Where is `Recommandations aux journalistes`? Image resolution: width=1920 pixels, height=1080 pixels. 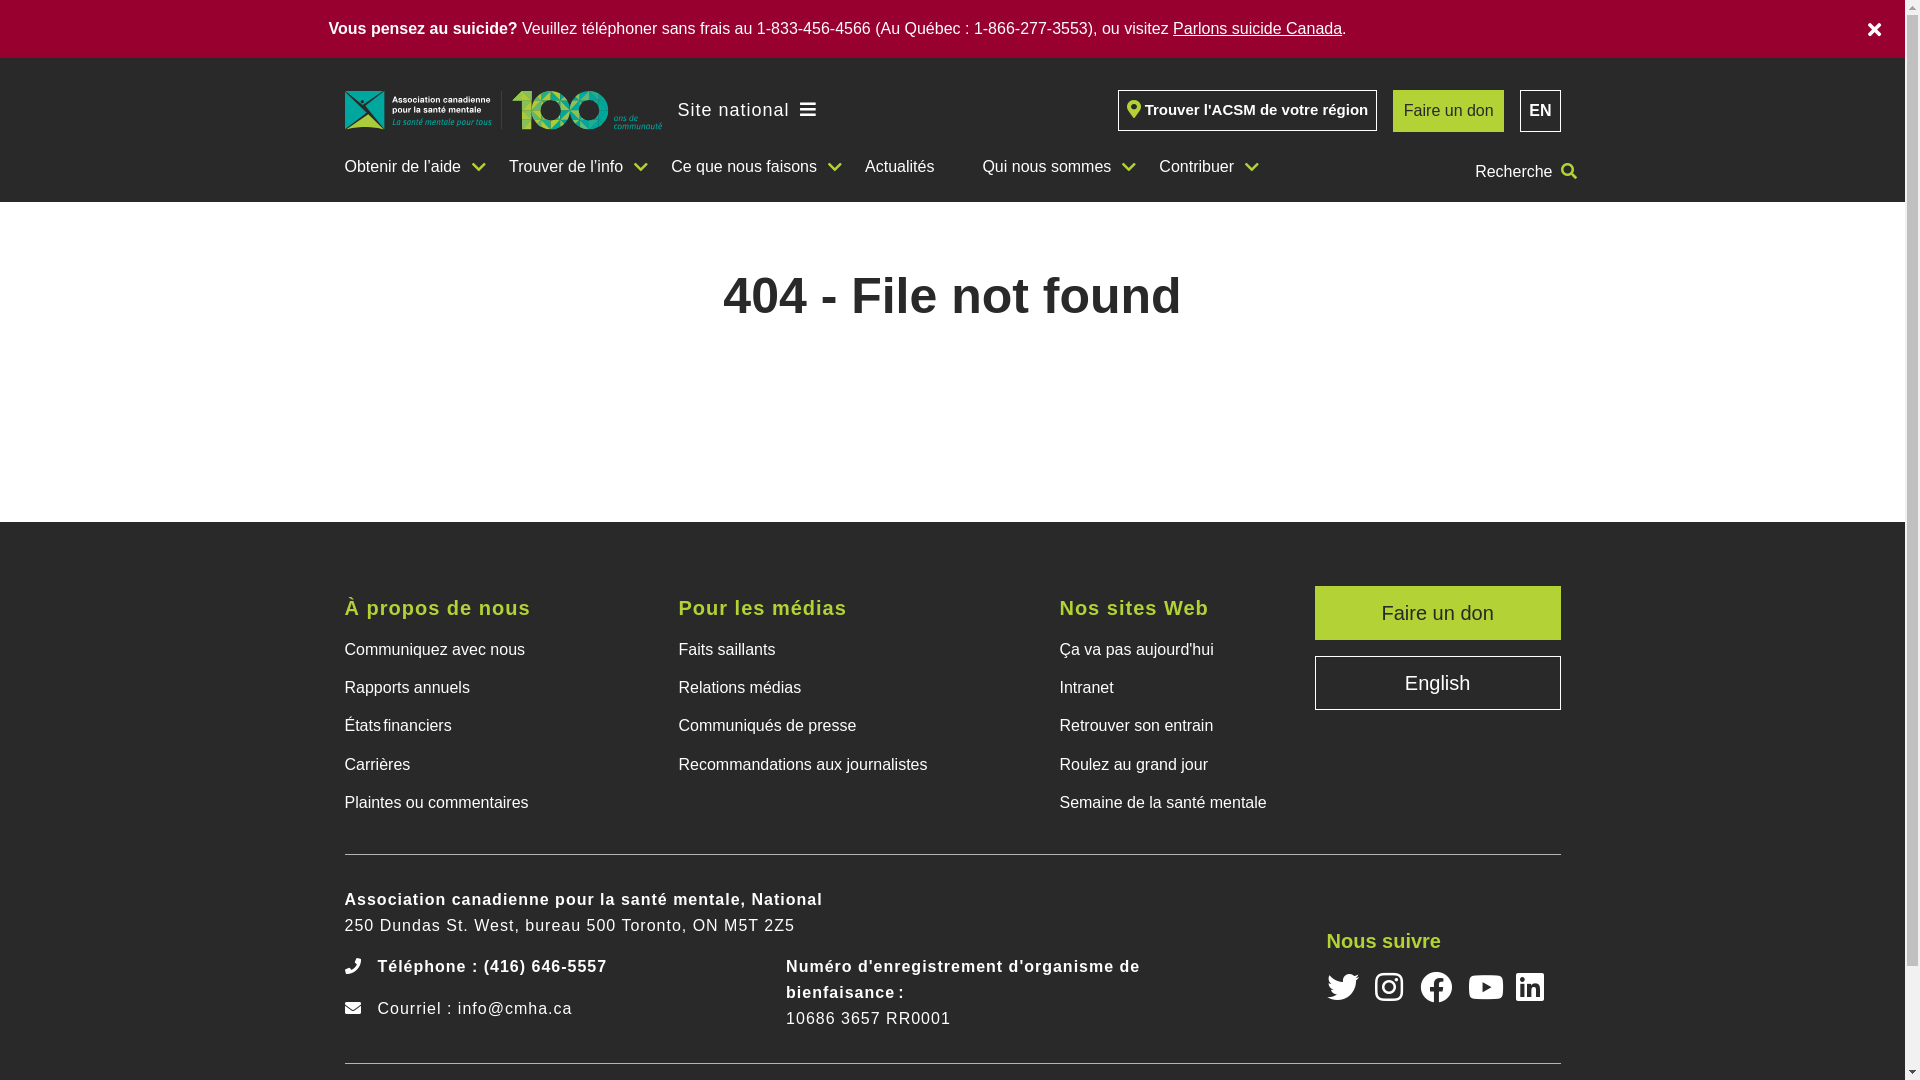 Recommandations aux journalistes is located at coordinates (810, 764).